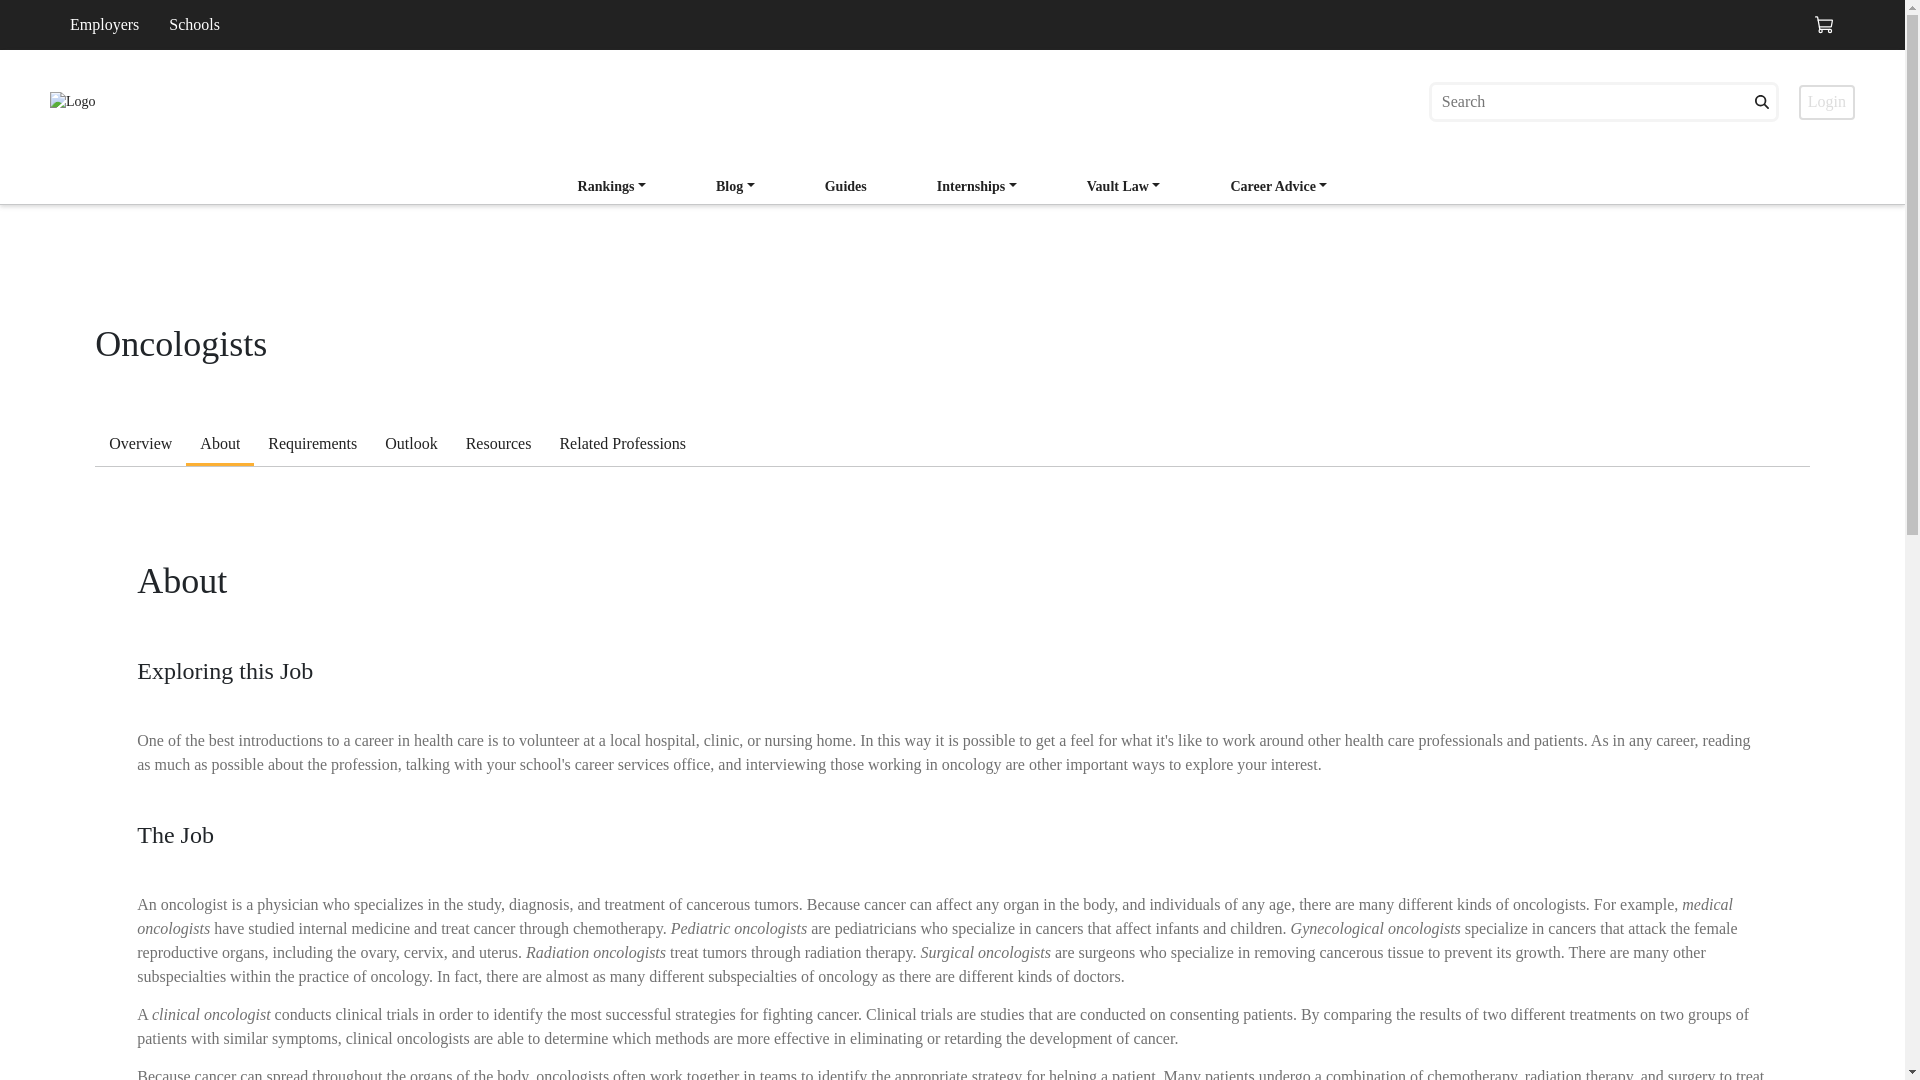  Describe the element at coordinates (622, 446) in the screenshot. I see `Internships` at that location.